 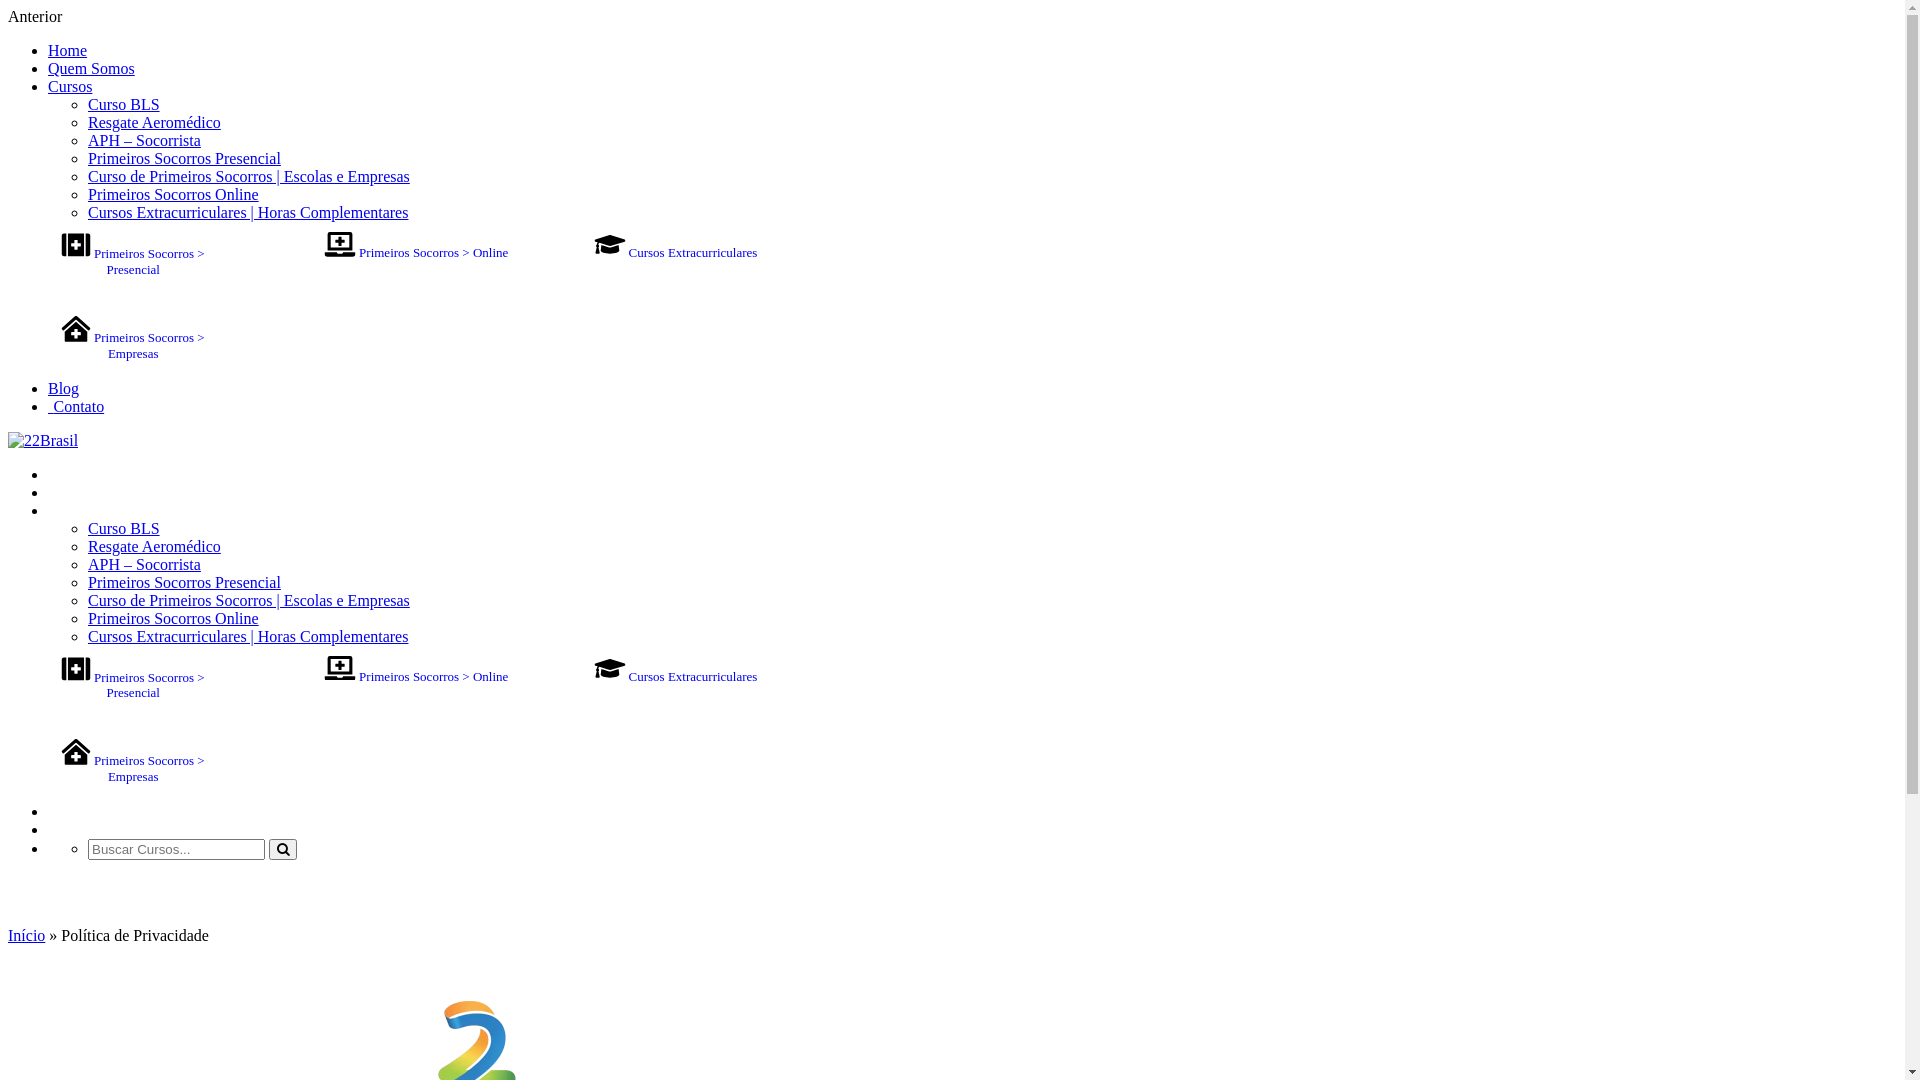 What do you see at coordinates (43, 441) in the screenshot?
I see `logo 22` at bounding box center [43, 441].